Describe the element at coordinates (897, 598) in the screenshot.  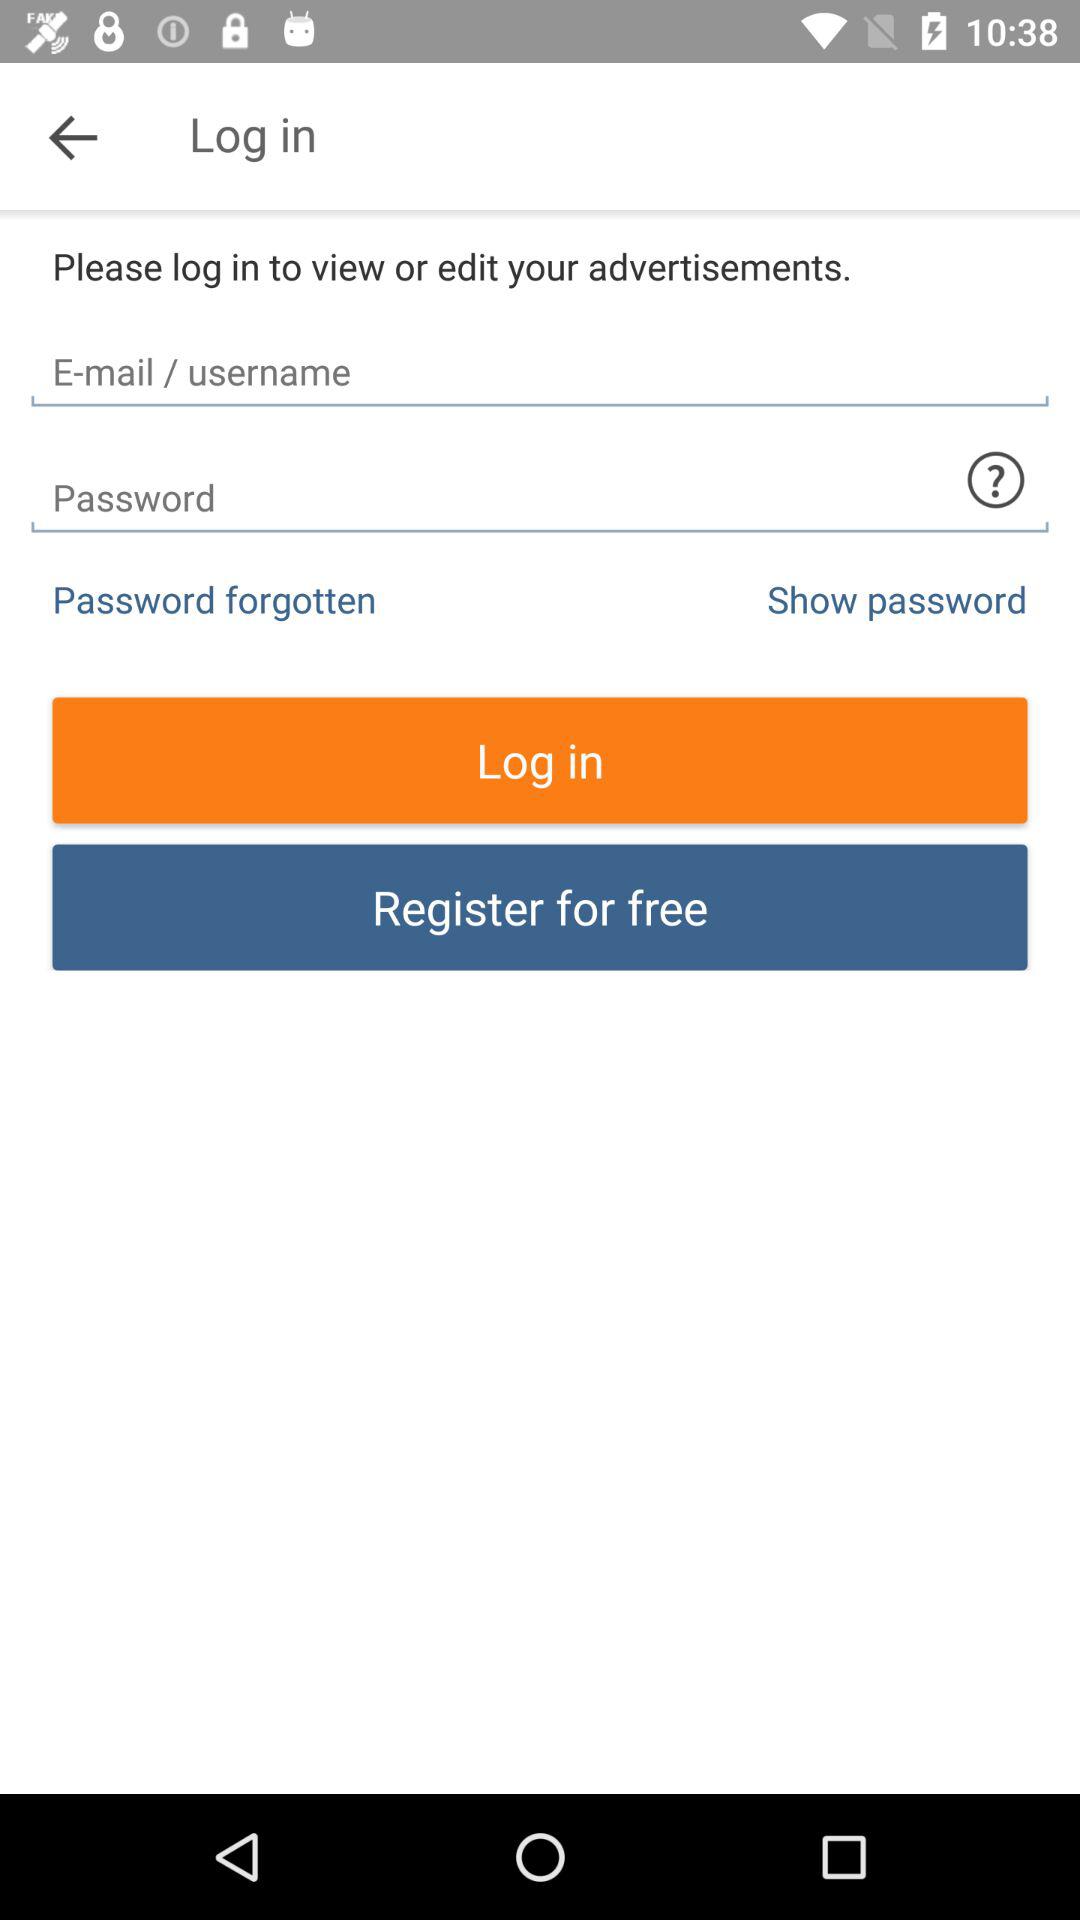
I see `open the show password item` at that location.